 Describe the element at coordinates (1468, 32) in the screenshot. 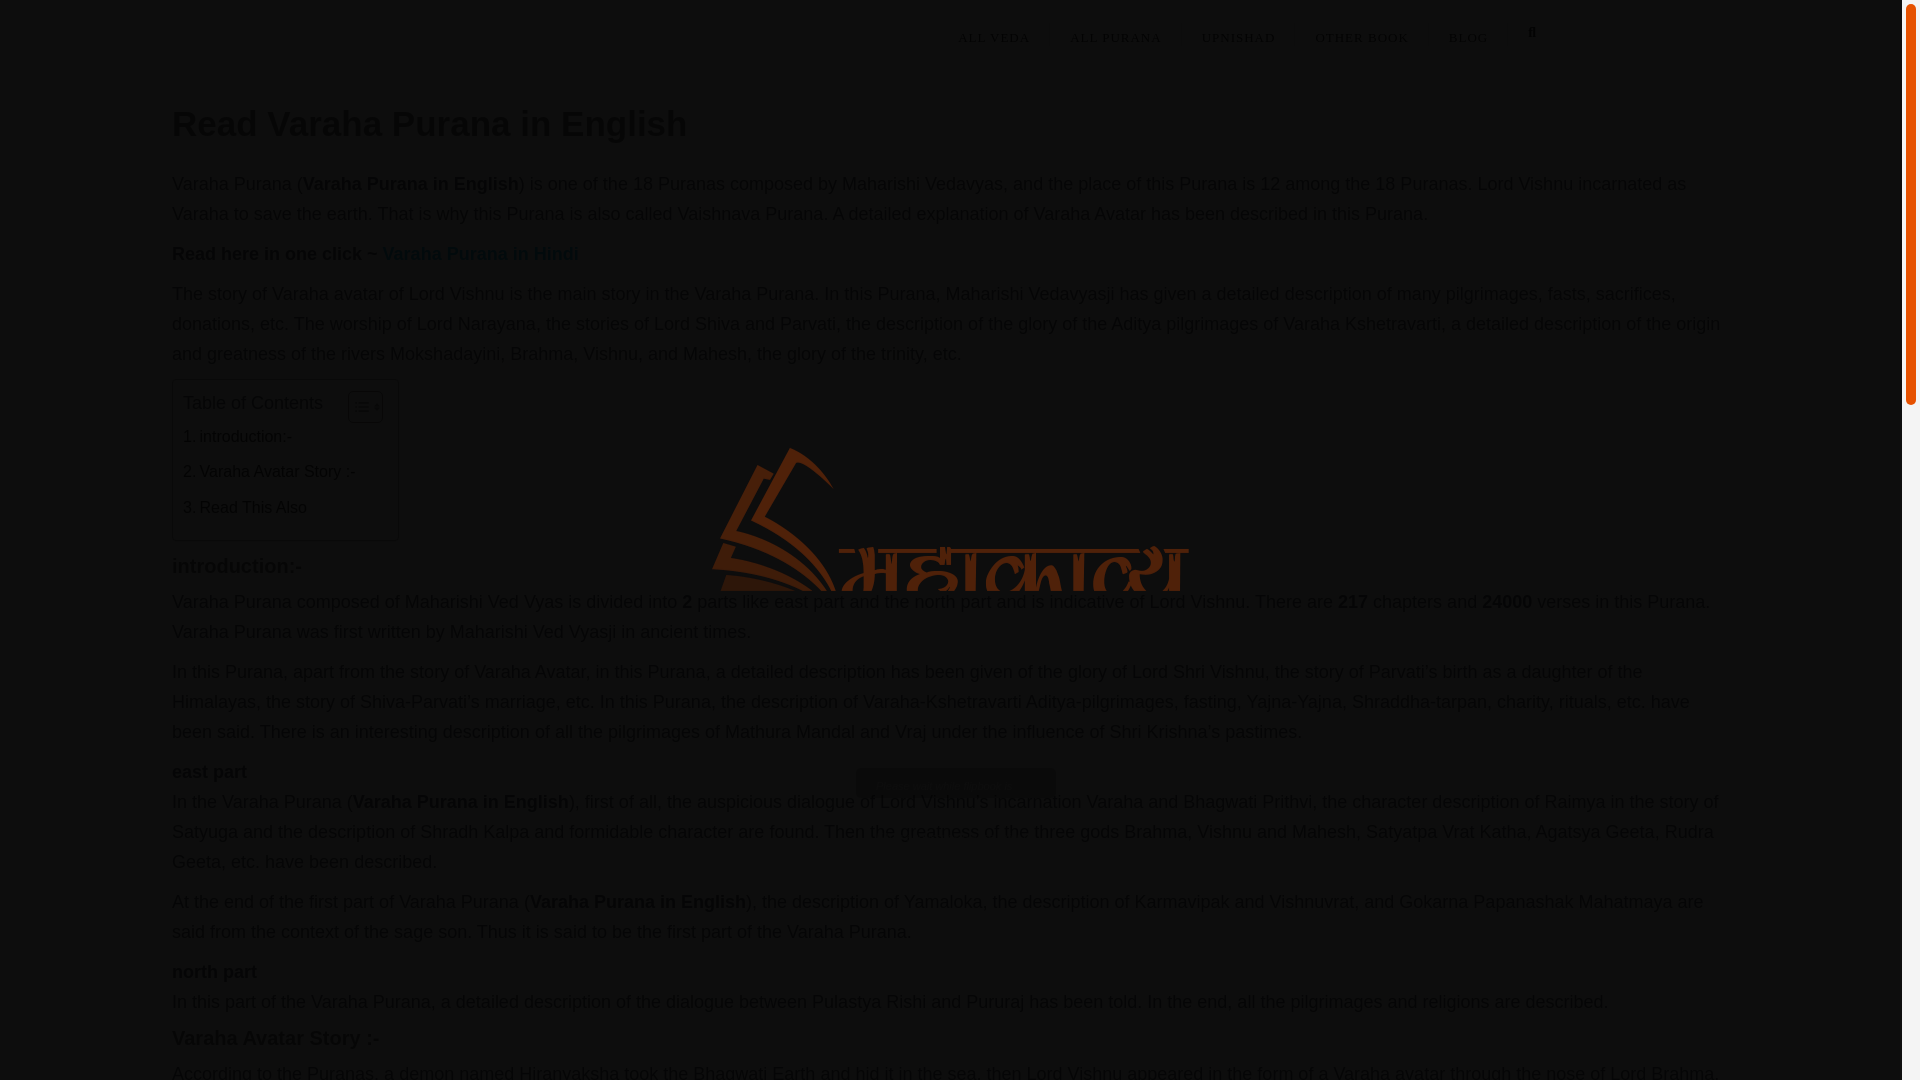

I see `BLOG` at that location.